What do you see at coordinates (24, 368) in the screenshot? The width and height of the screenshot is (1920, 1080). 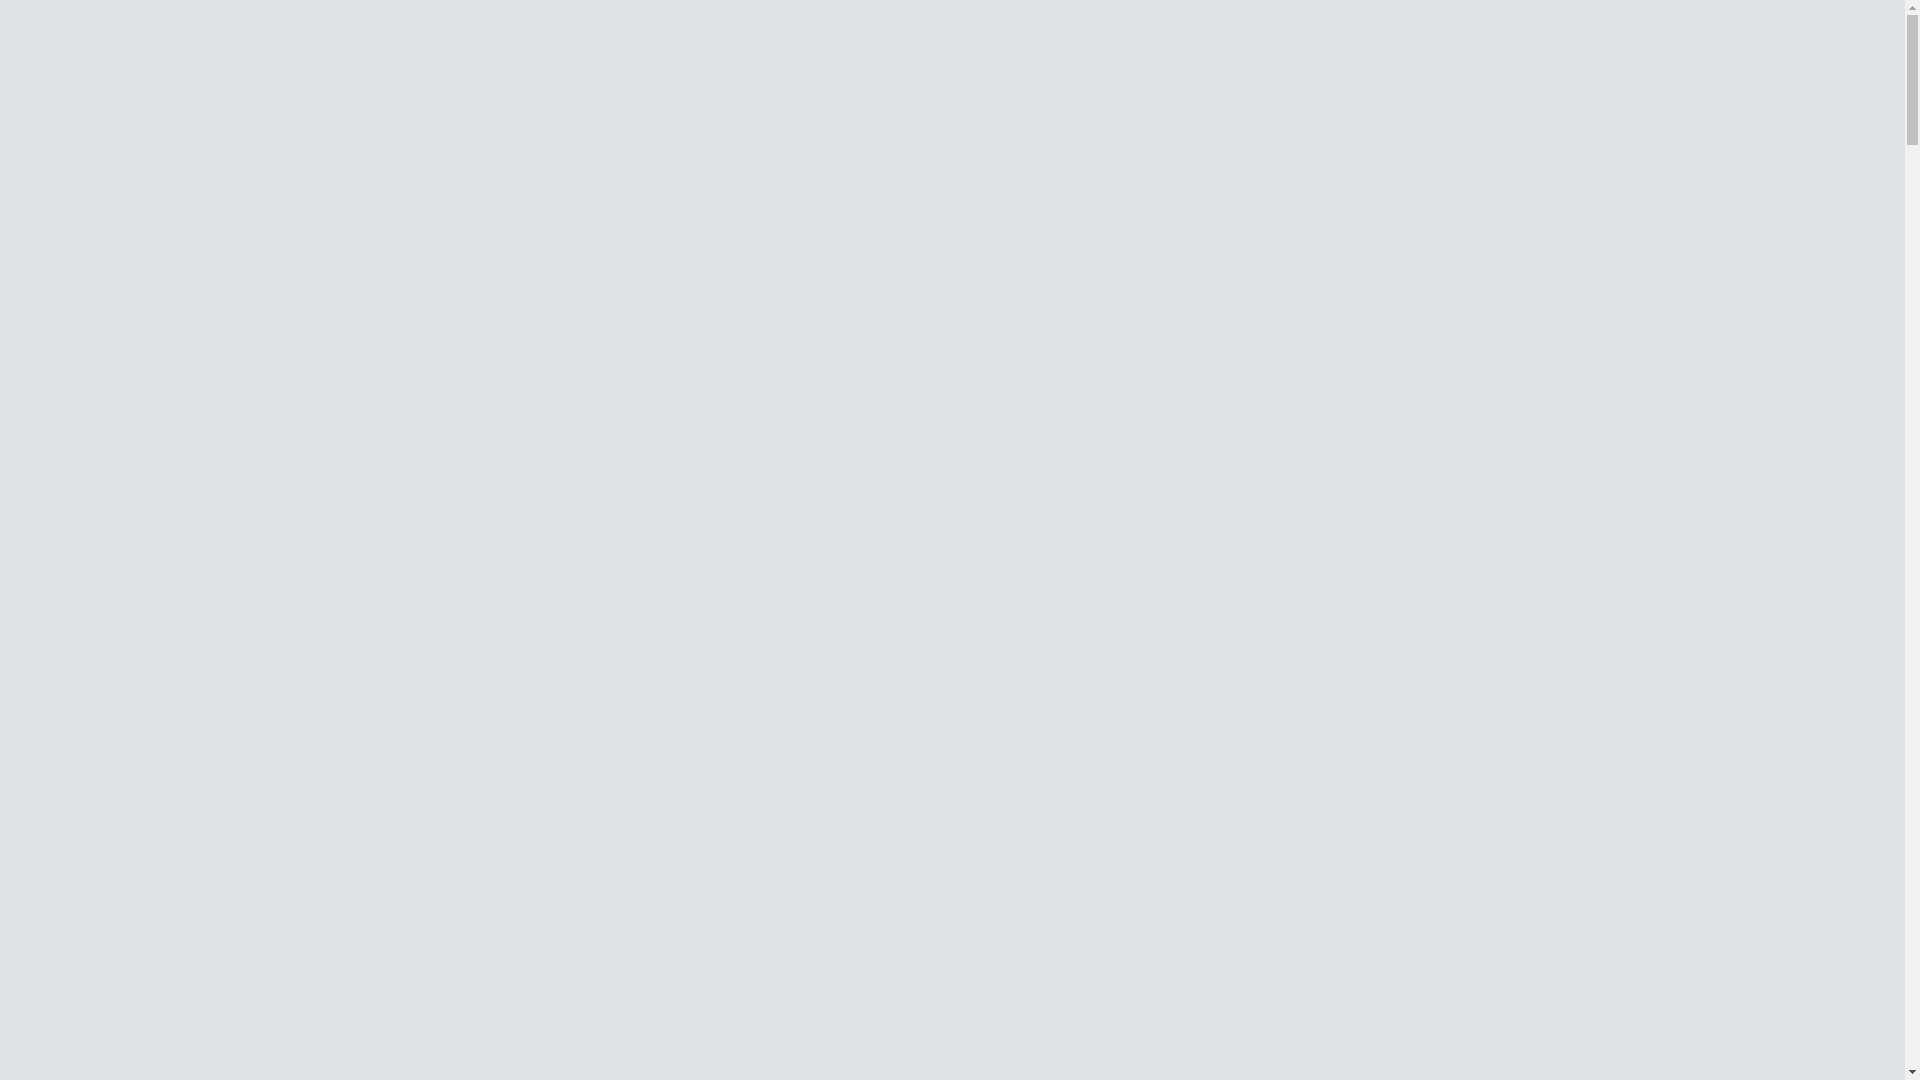 I see `Shop` at bounding box center [24, 368].